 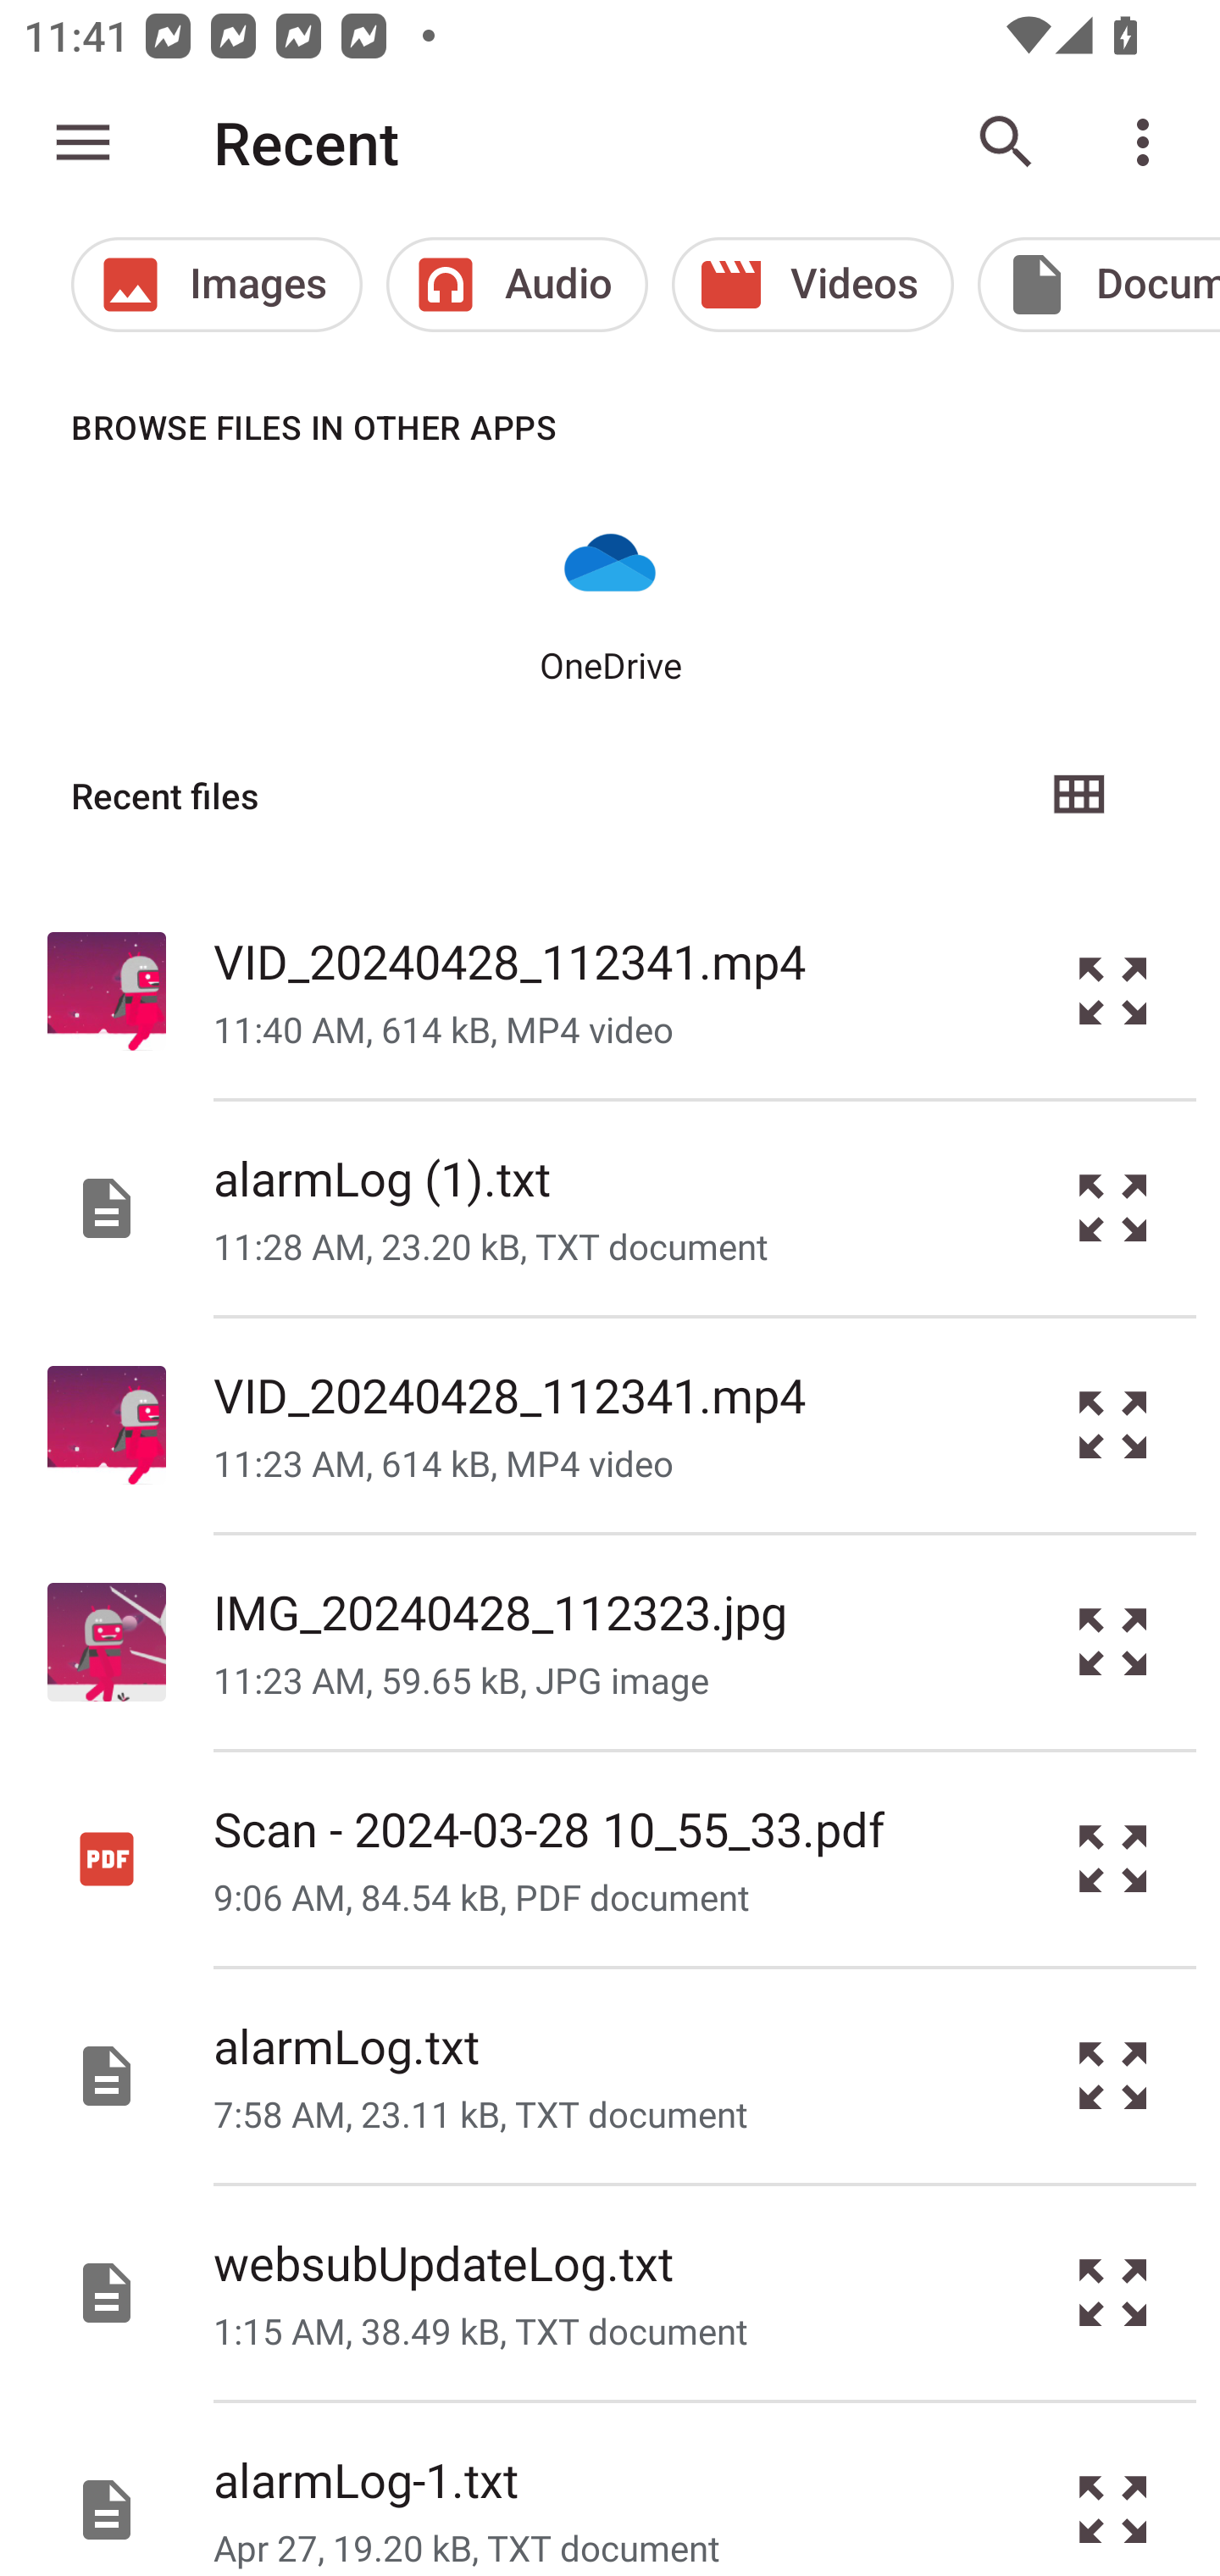 I want to click on Search, so click(x=1006, y=142).